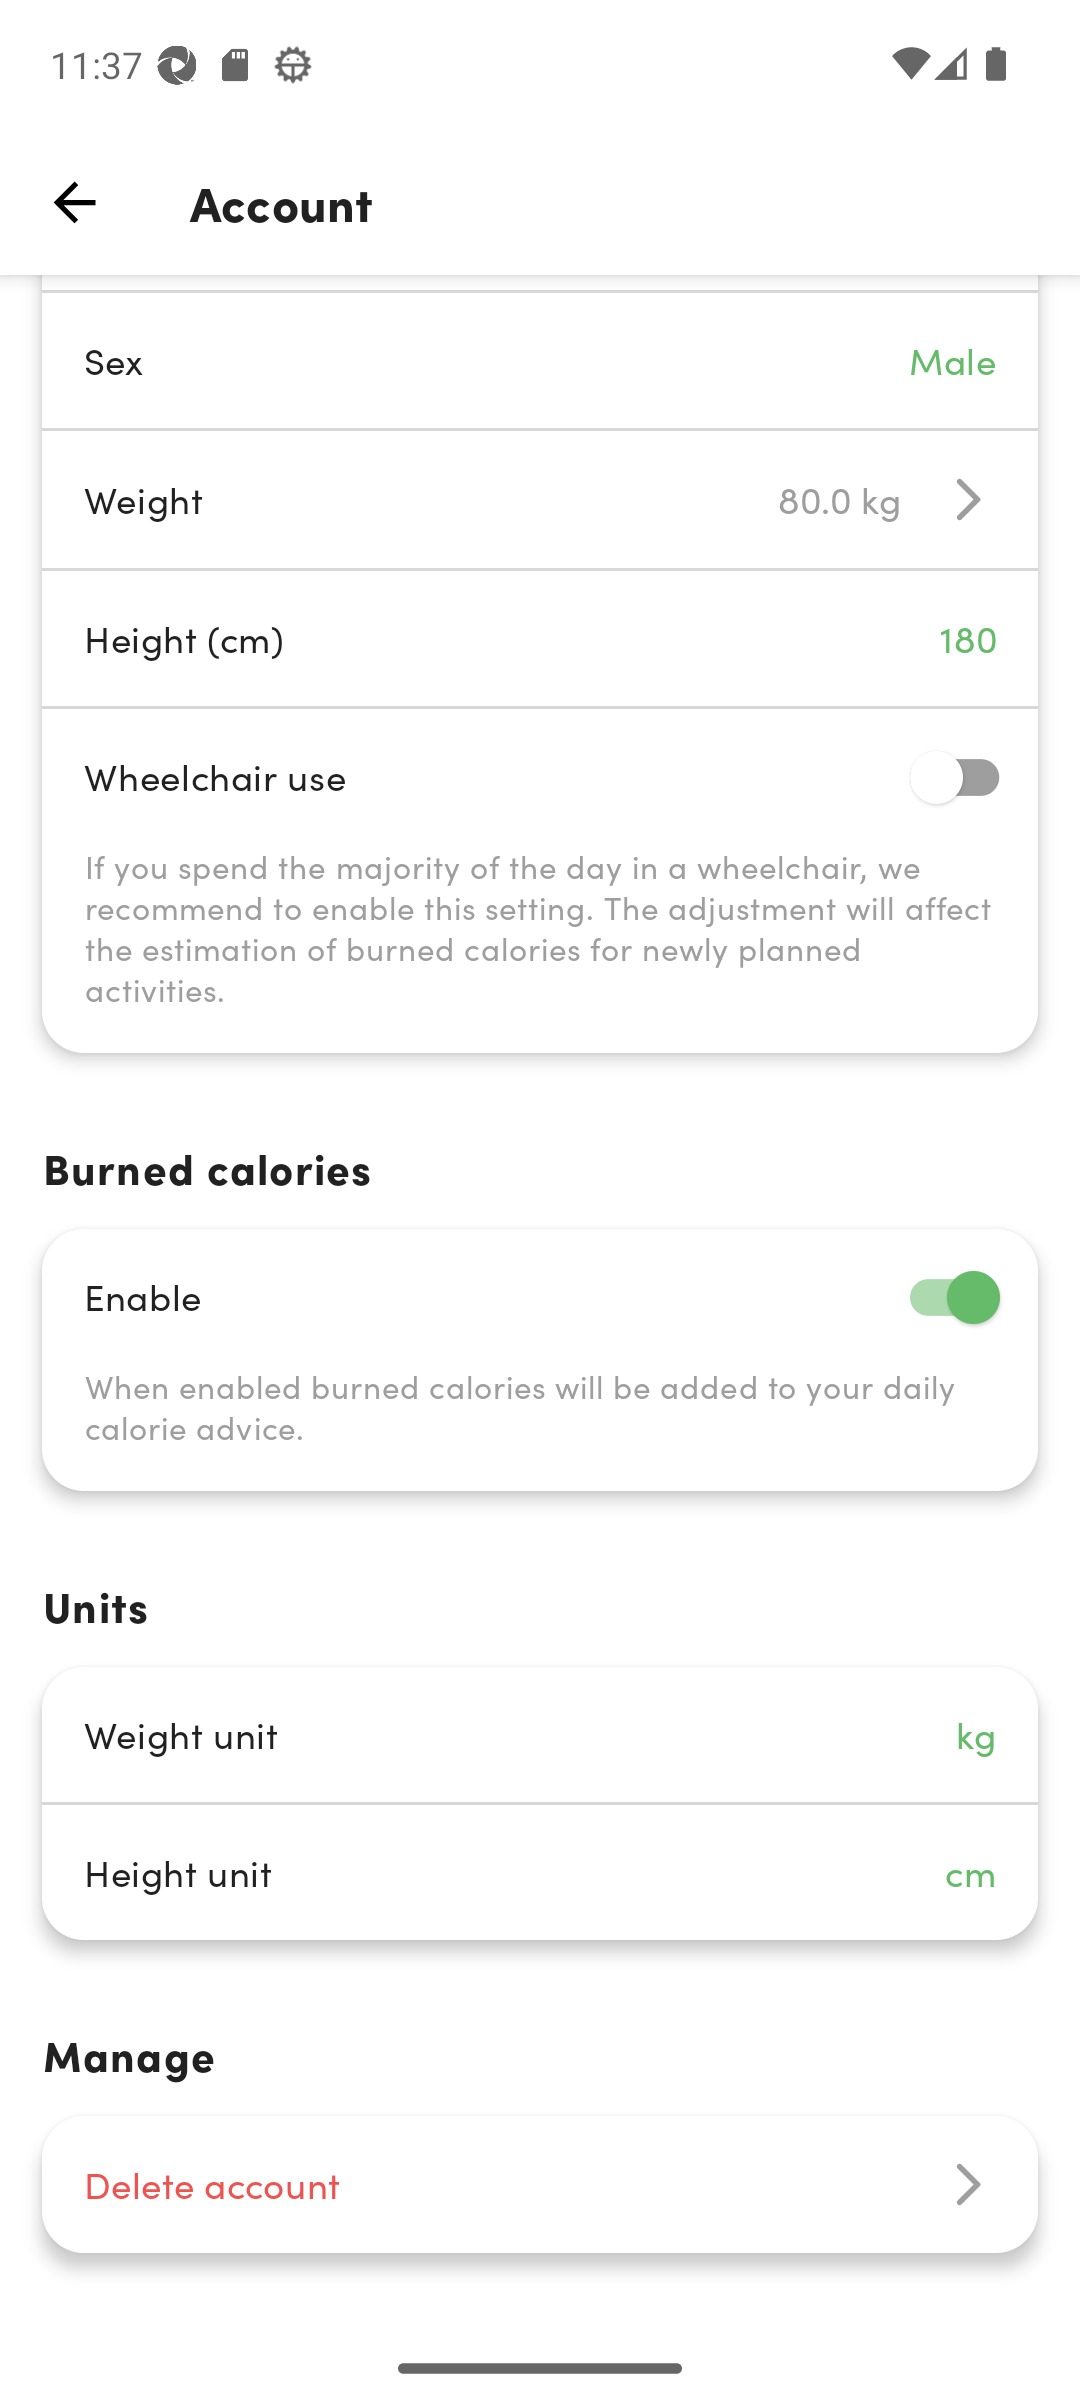  Describe the element at coordinates (540, 500) in the screenshot. I see `Weight 80.0 kg` at that location.